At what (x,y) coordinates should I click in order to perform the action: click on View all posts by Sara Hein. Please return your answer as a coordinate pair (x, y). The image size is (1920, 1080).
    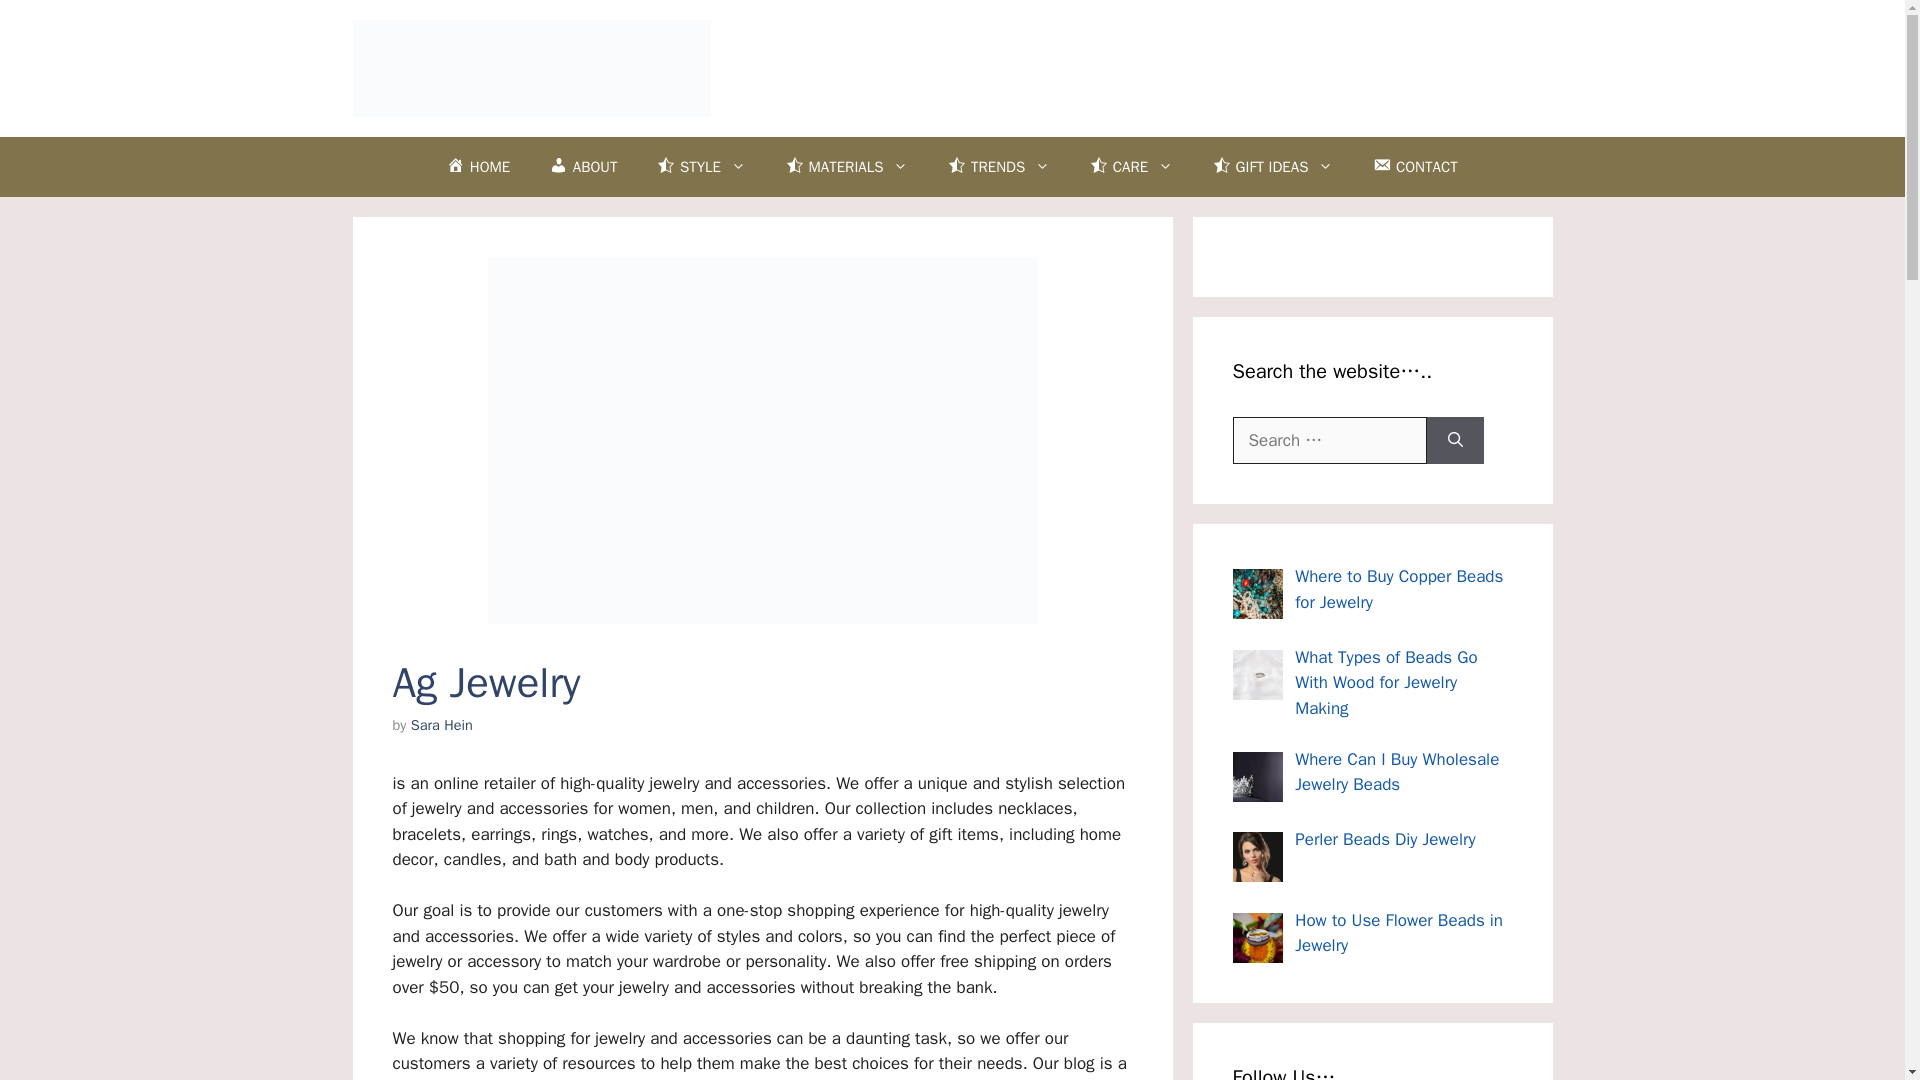
    Looking at the image, I should click on (441, 725).